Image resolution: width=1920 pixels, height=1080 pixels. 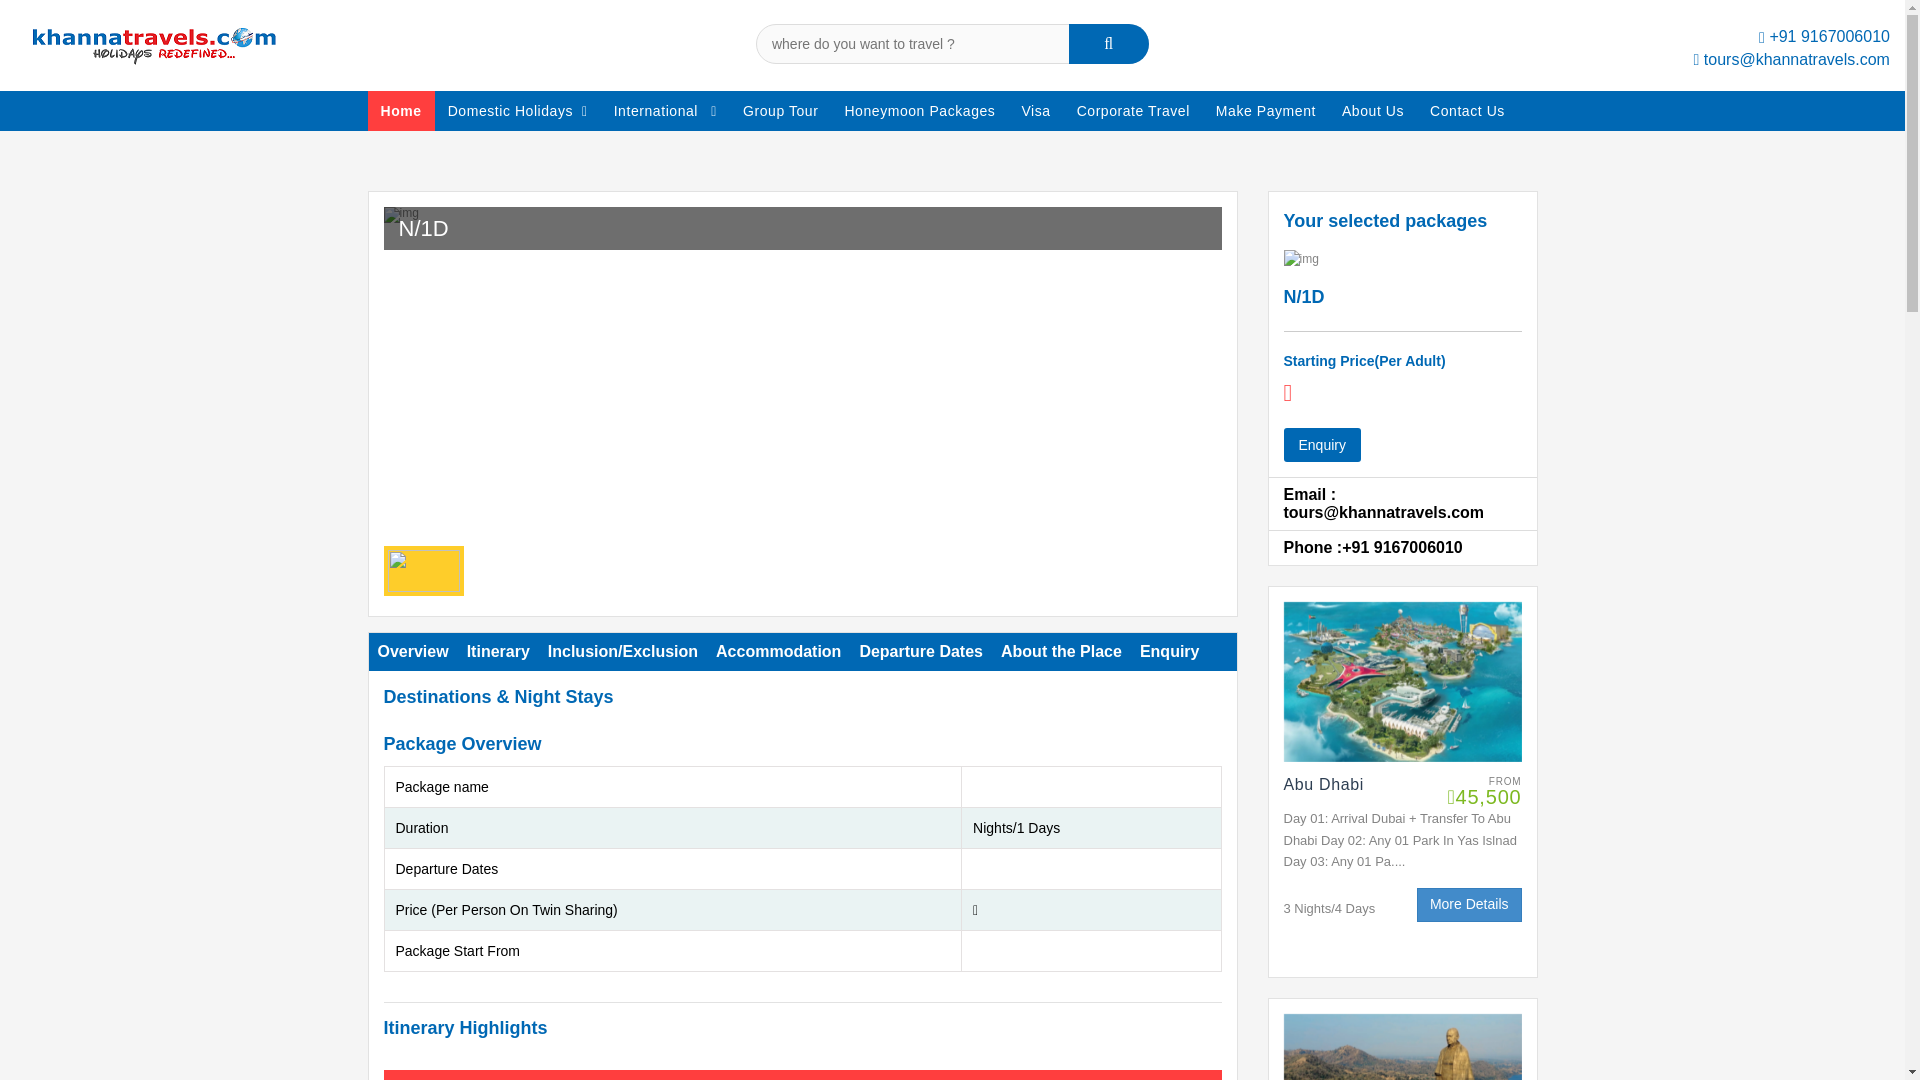 I want to click on Visa, so click(x=1036, y=110).